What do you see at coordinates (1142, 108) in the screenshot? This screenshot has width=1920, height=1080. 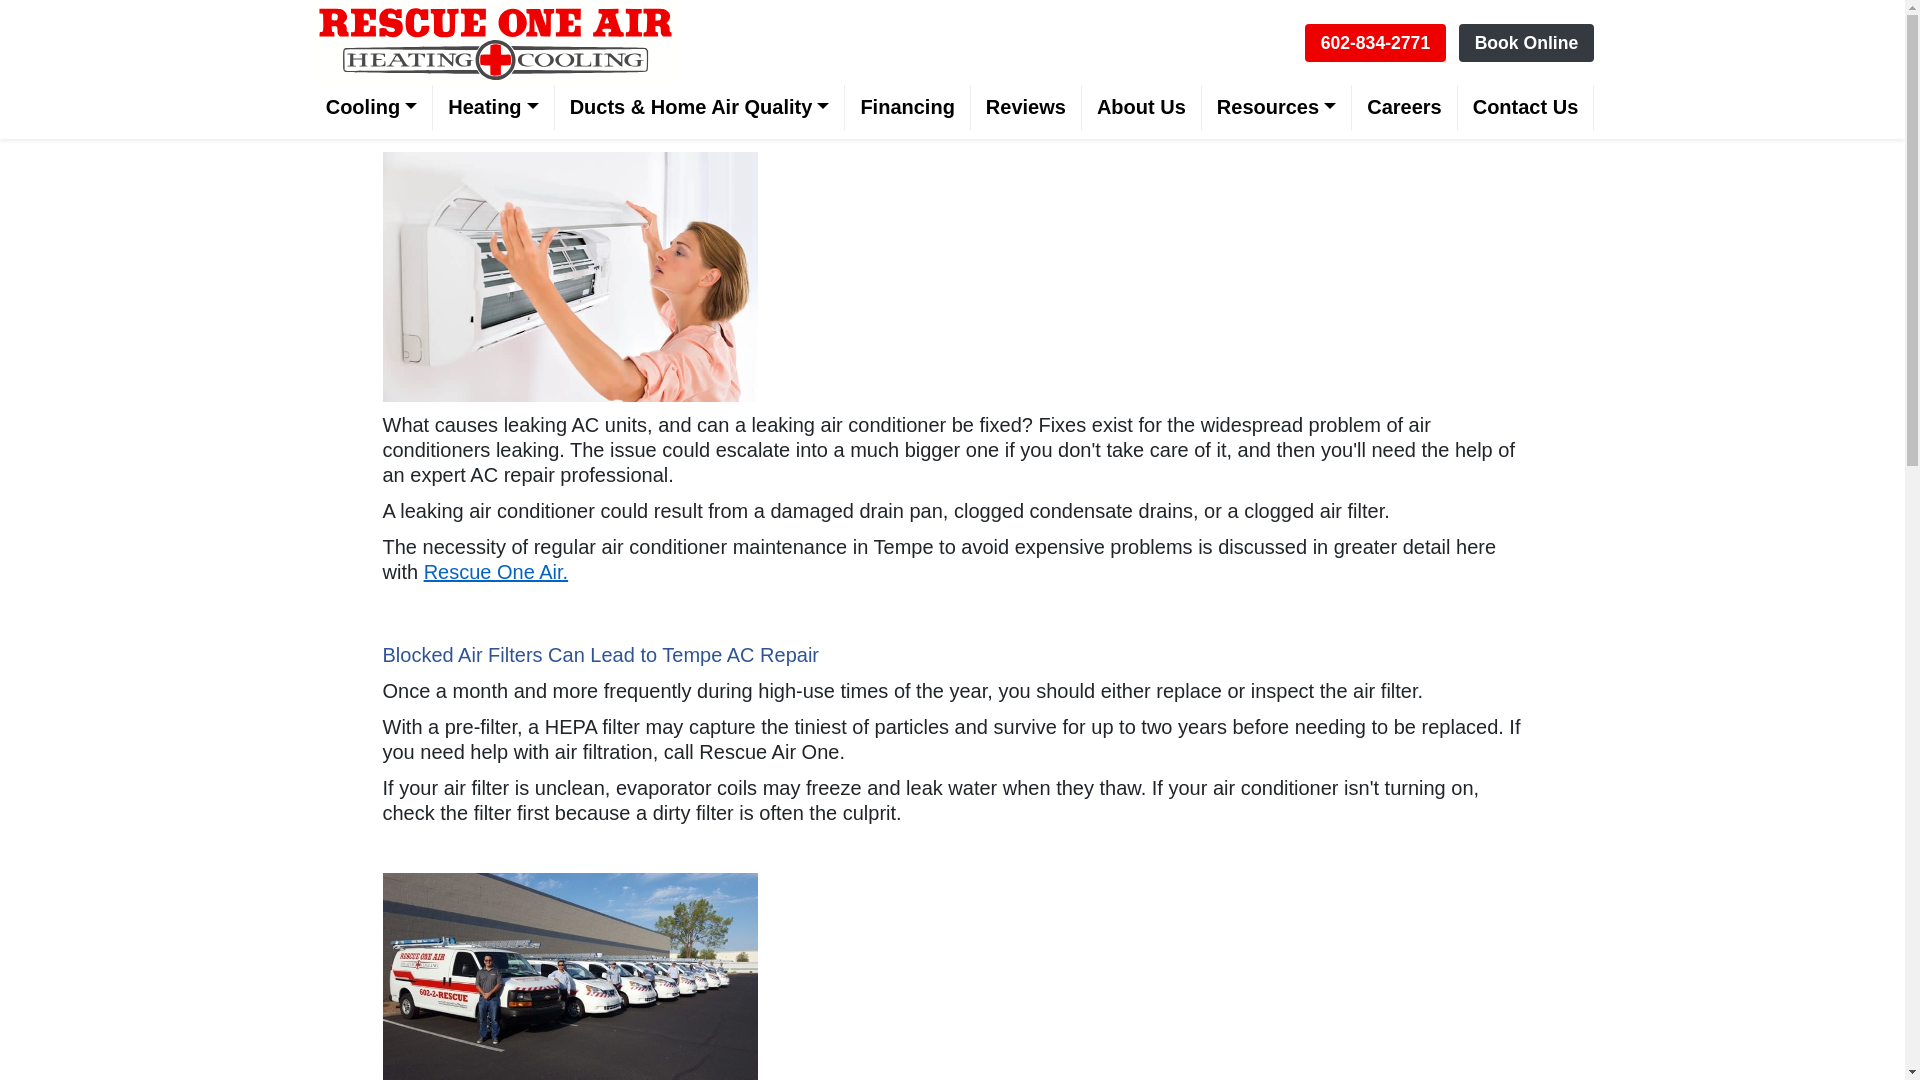 I see `About Us` at bounding box center [1142, 108].